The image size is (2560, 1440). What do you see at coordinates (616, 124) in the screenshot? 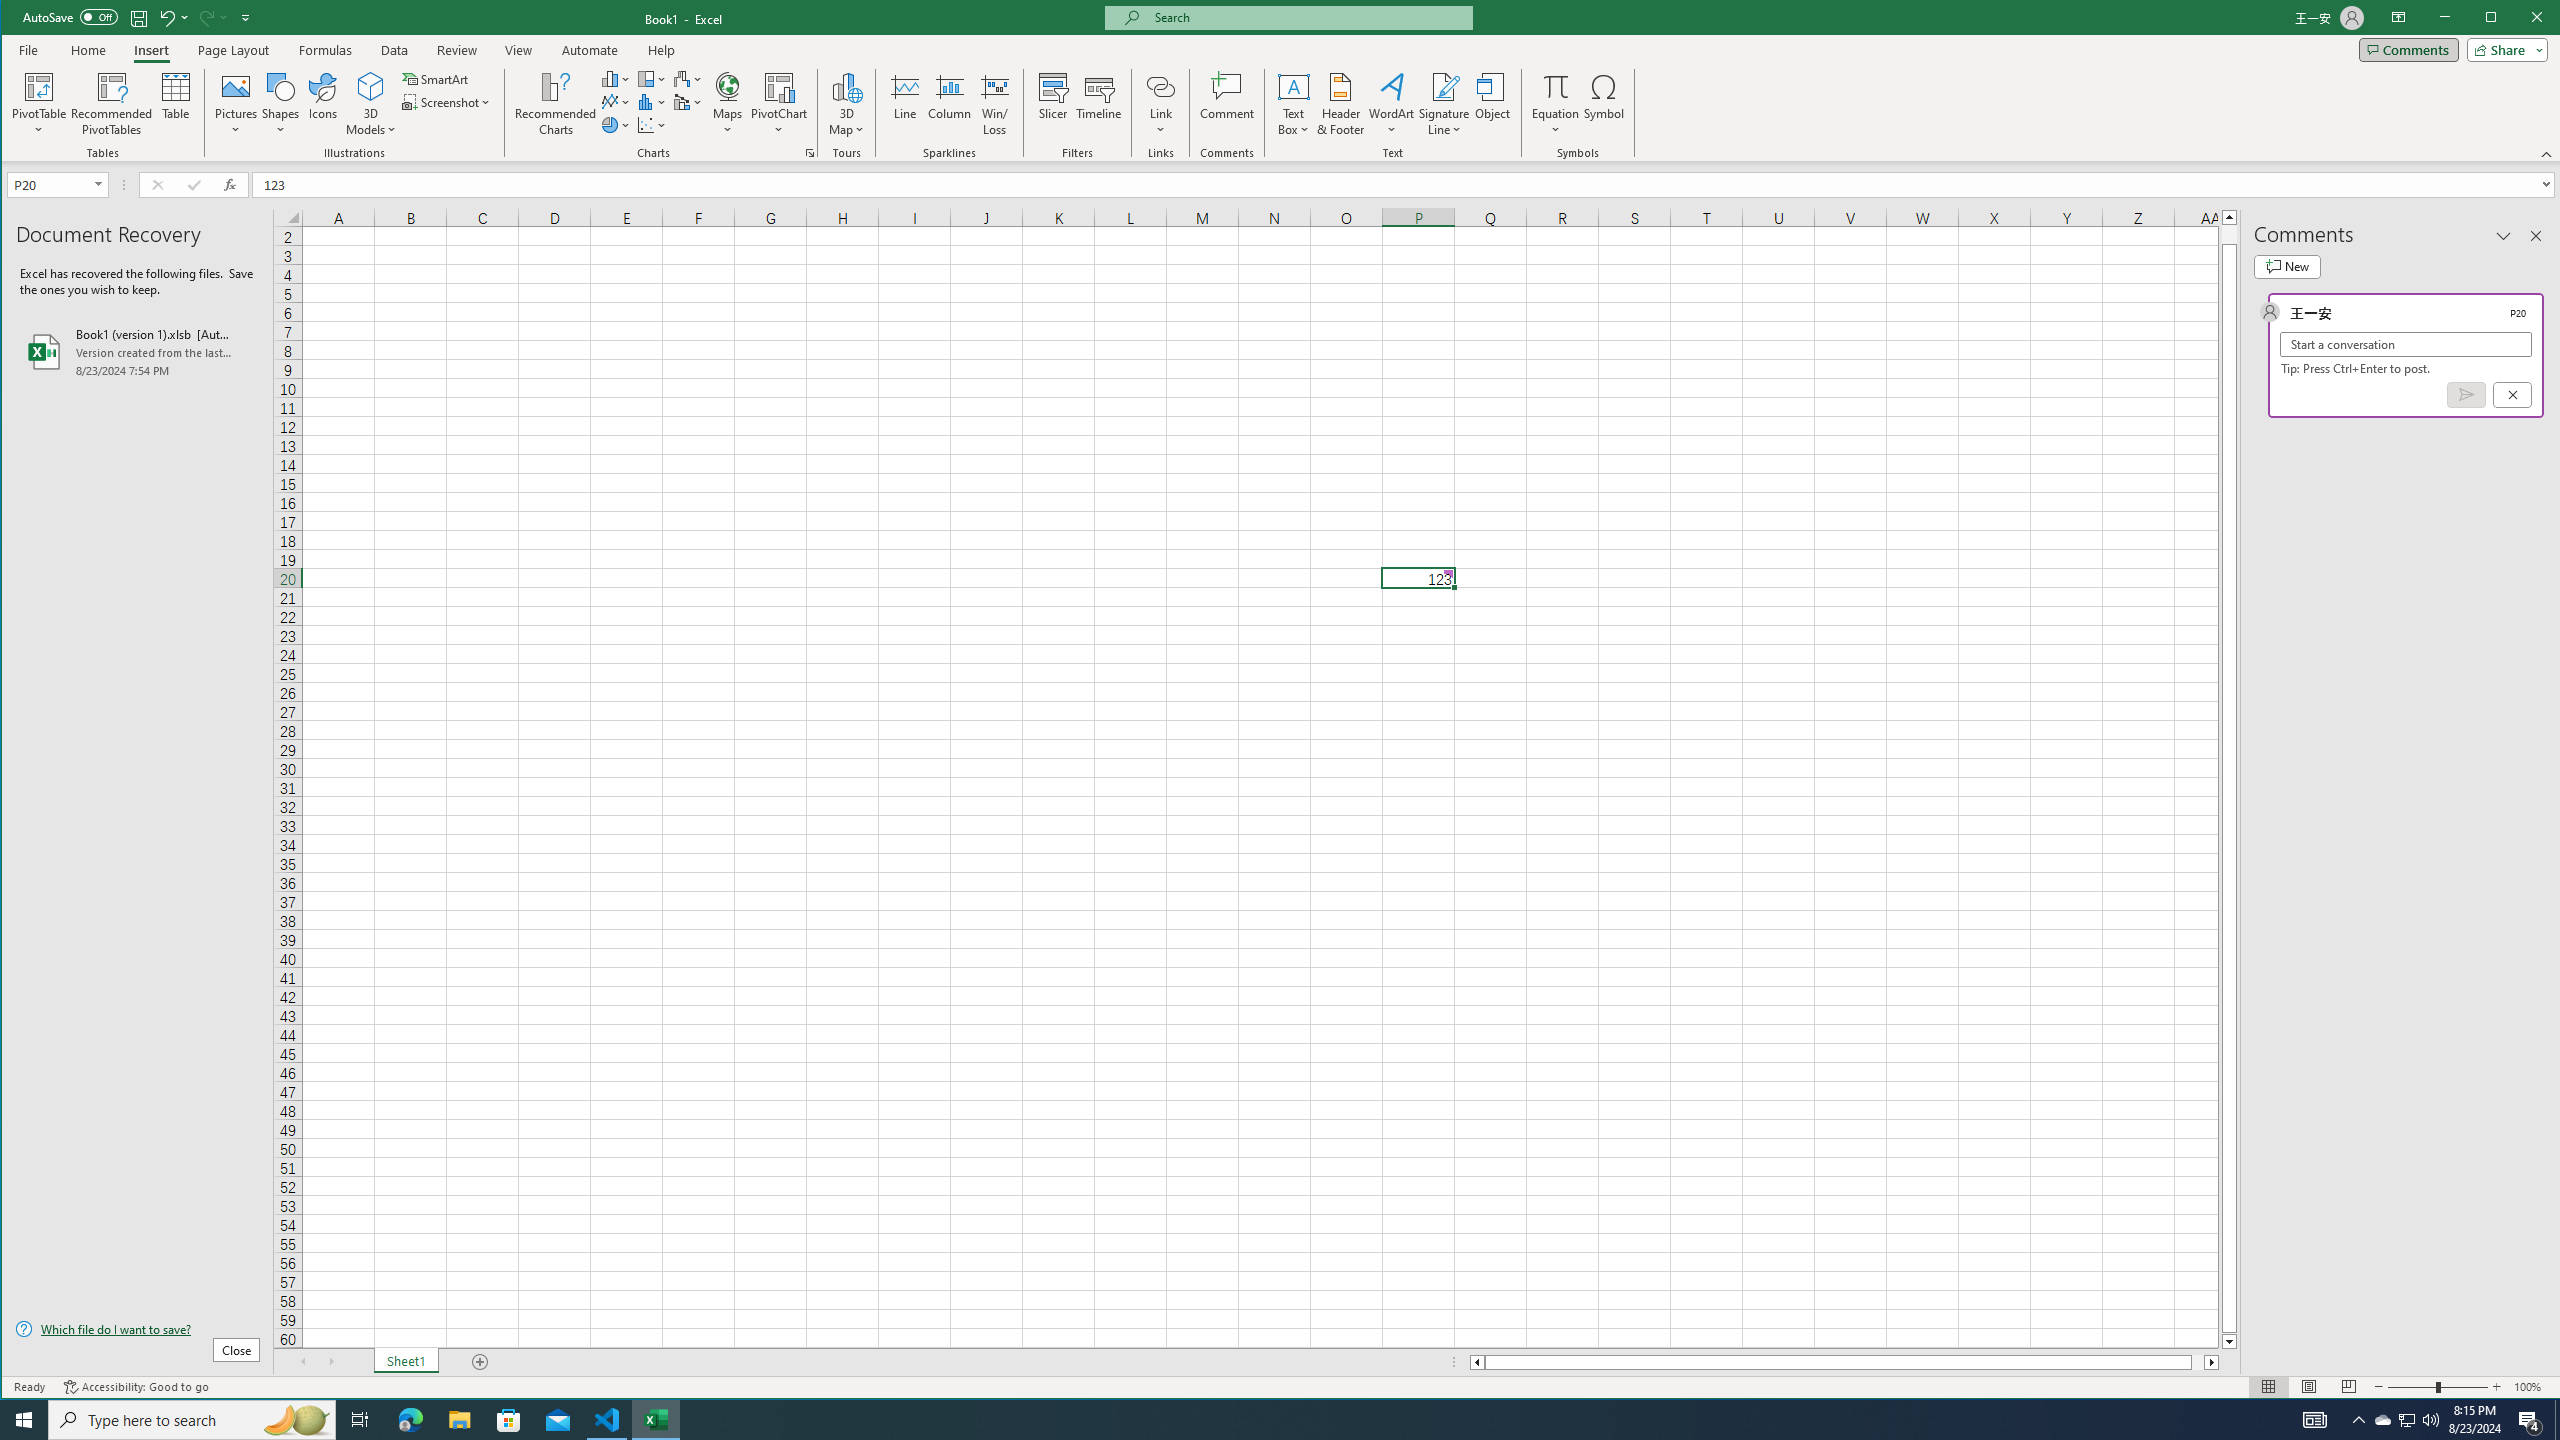
I see `Insert Pie or Doughnut Chart` at bounding box center [616, 124].